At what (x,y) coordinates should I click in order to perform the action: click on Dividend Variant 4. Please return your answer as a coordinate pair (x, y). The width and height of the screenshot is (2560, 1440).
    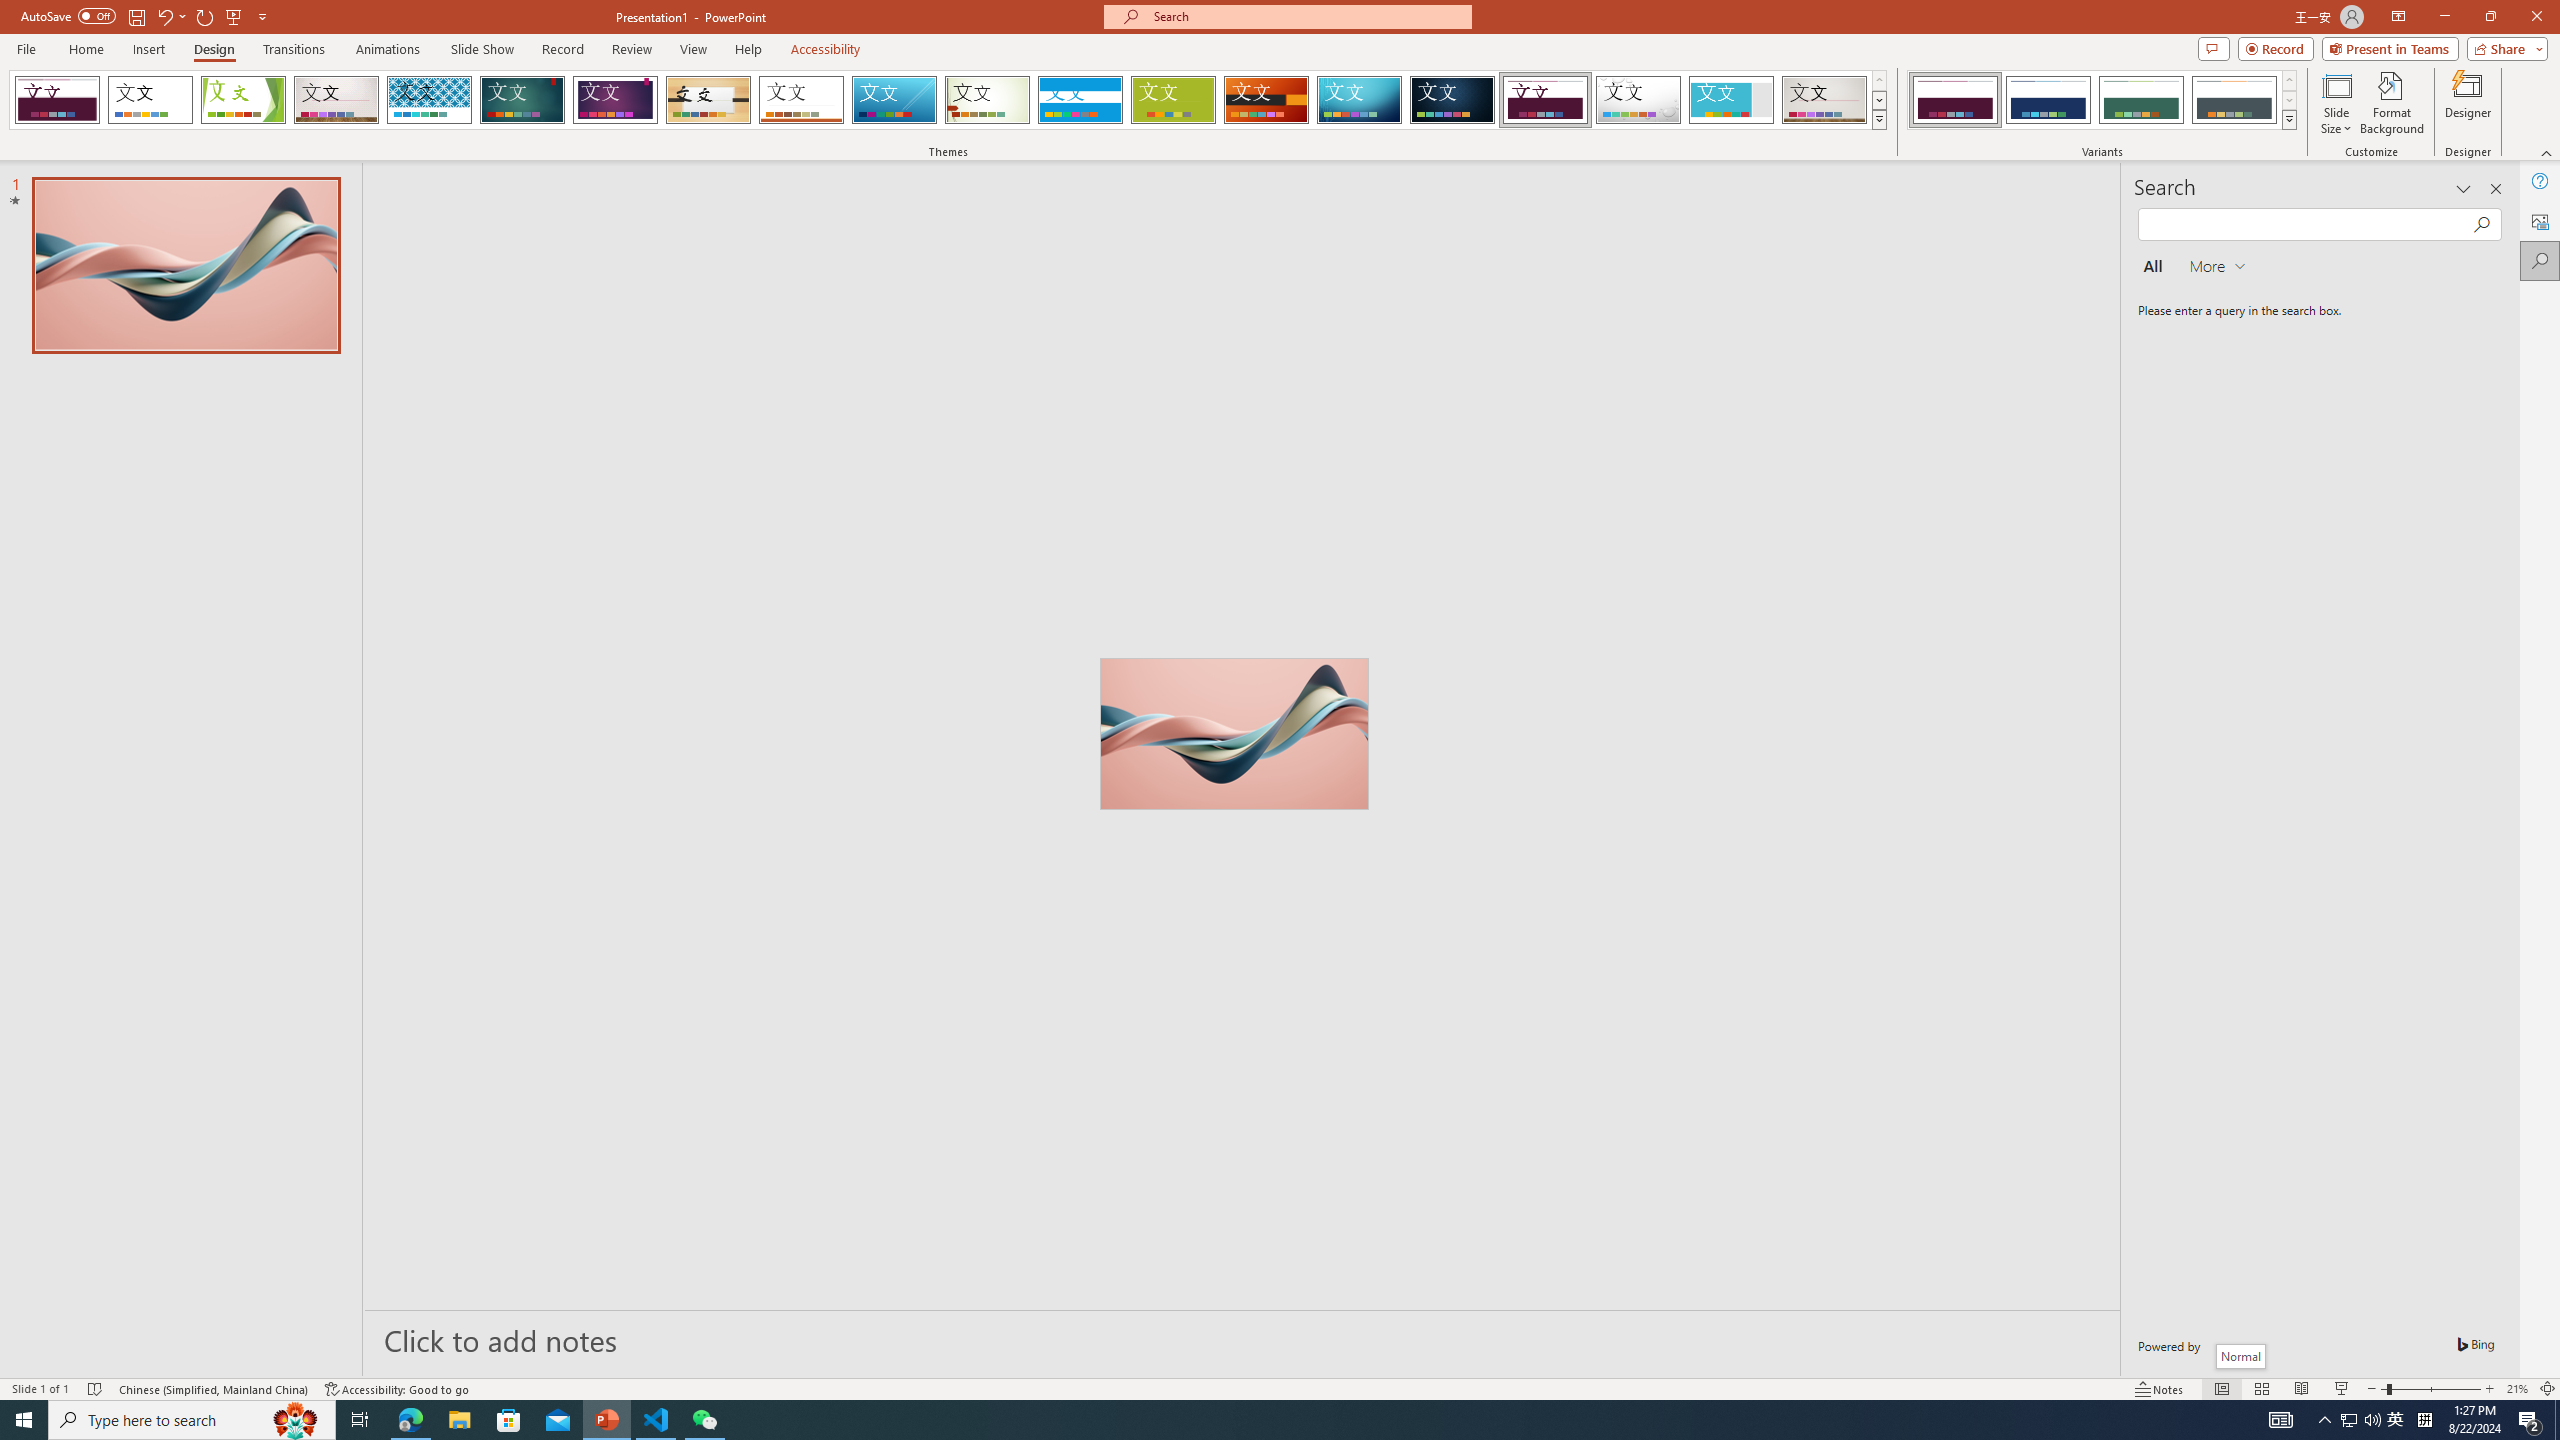
    Looking at the image, I should click on (2234, 100).